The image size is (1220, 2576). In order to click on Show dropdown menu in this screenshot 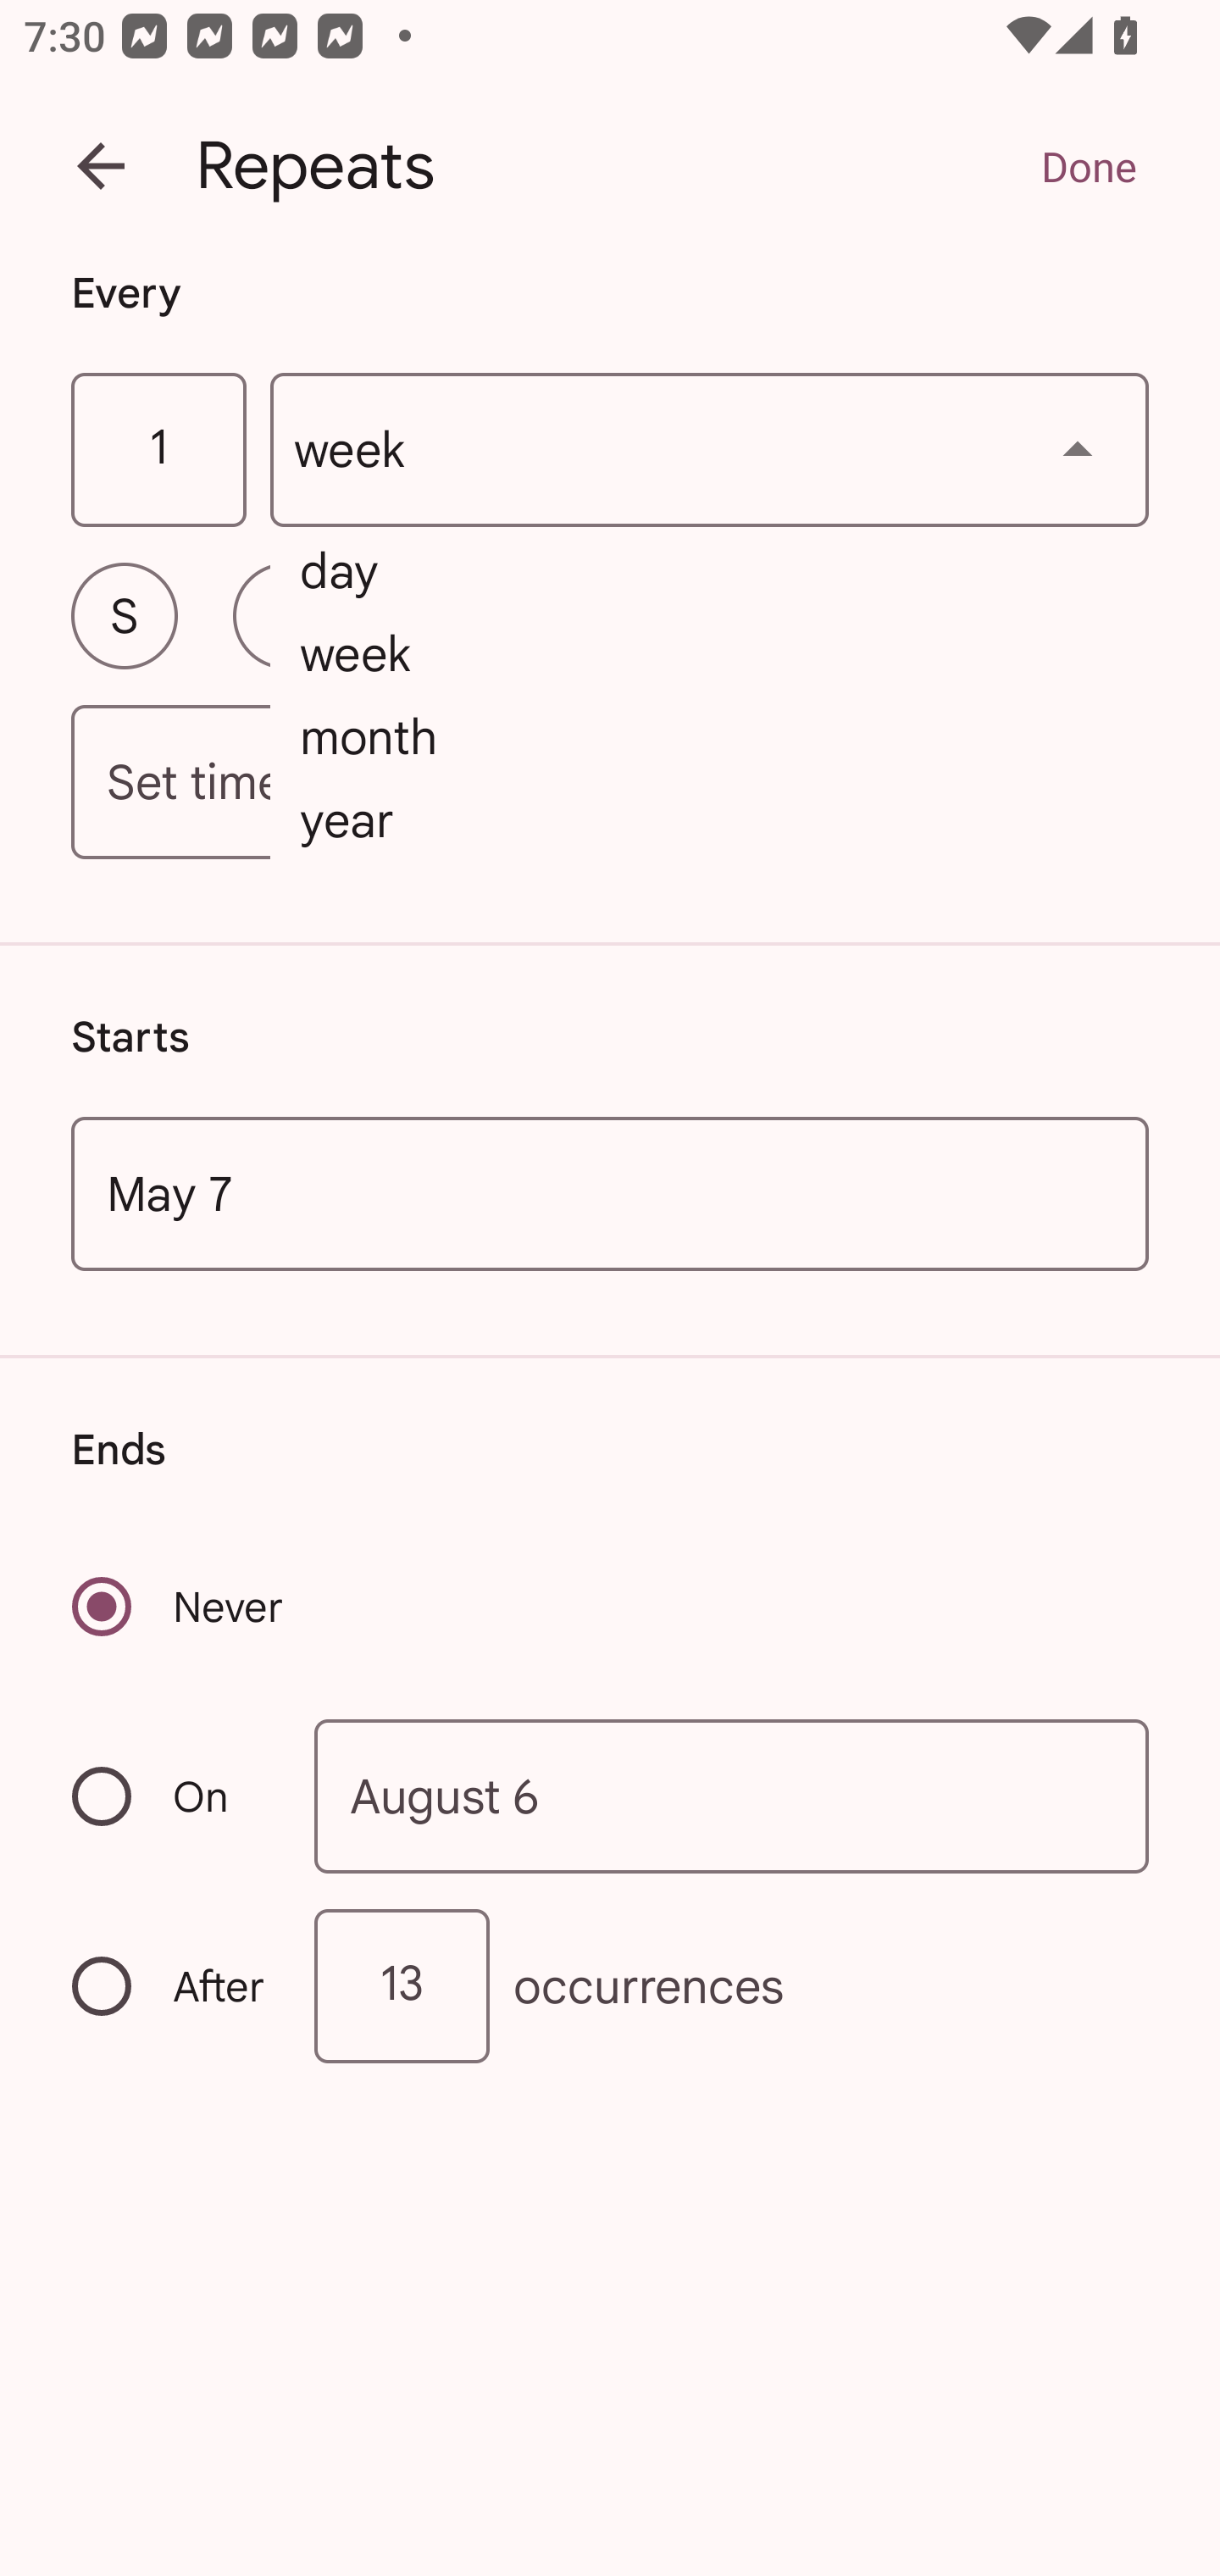, I will do `click(1078, 449)`.